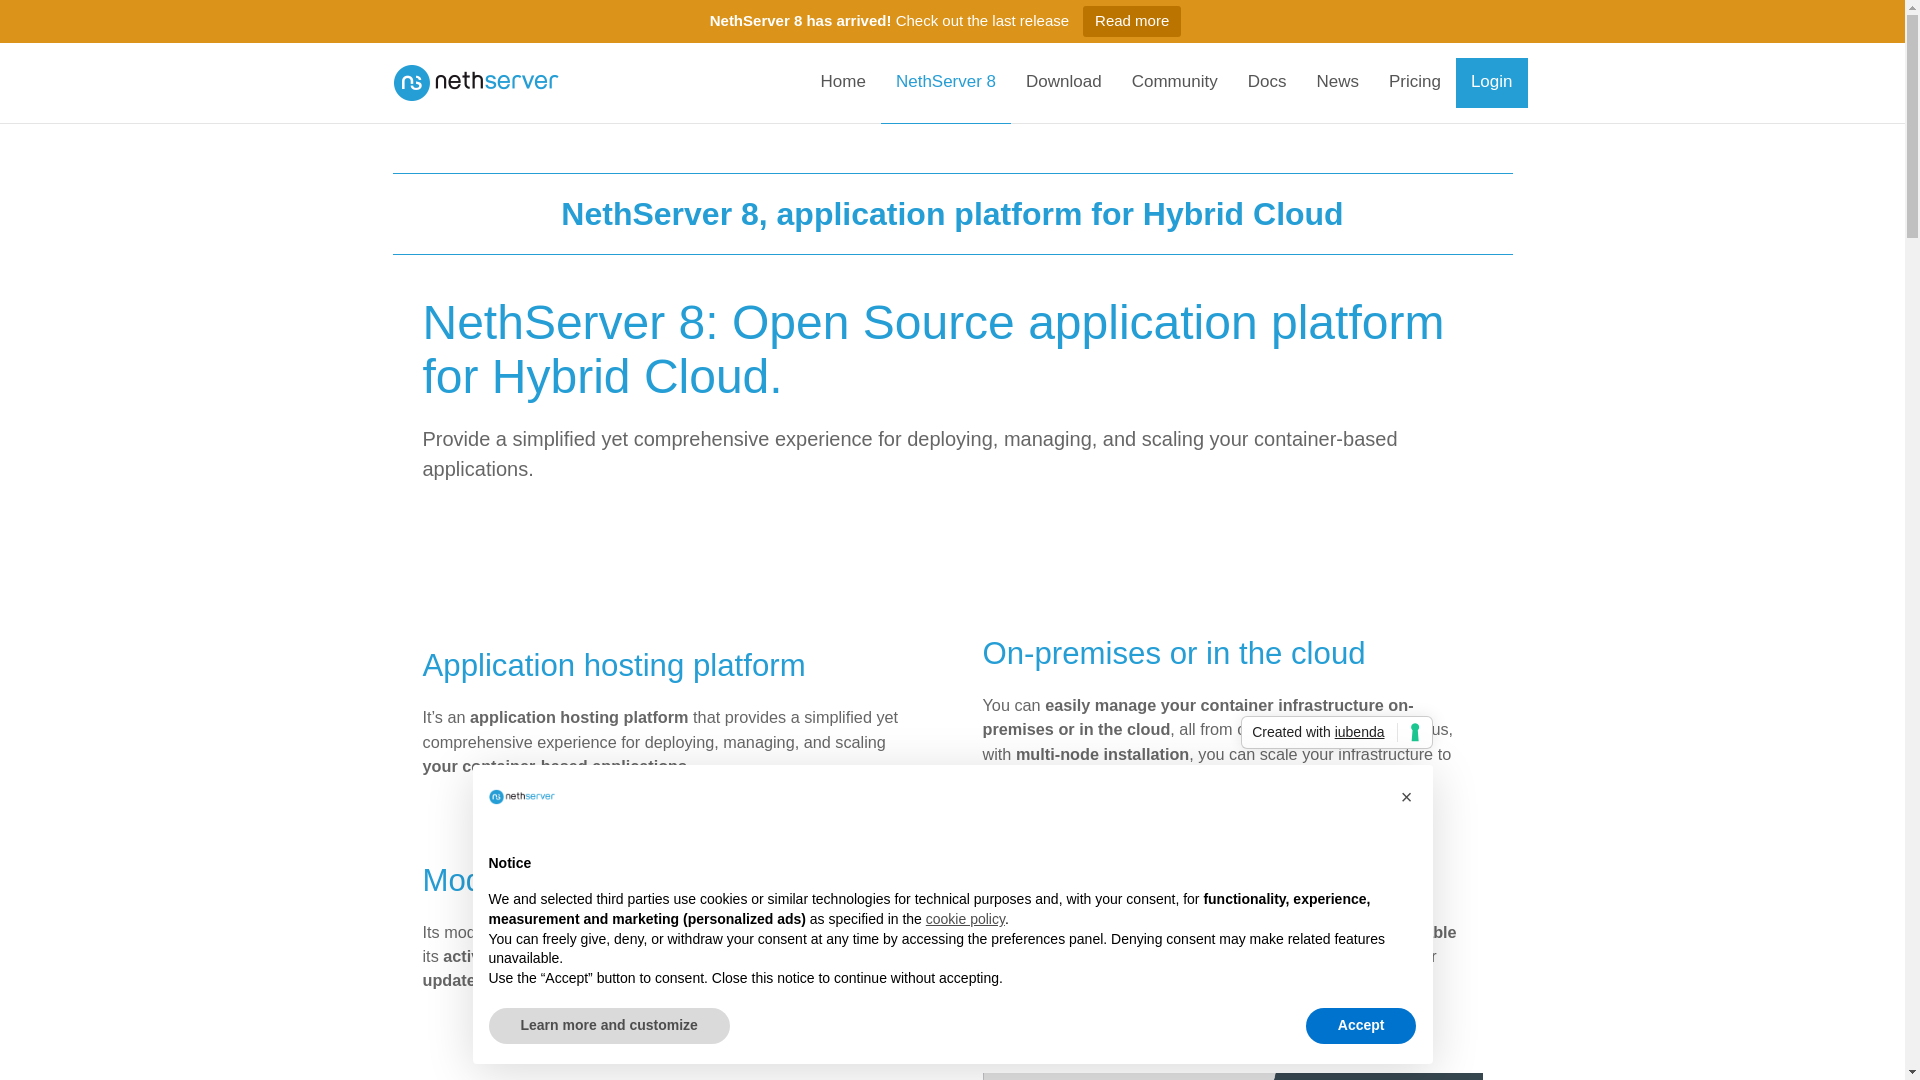  Describe the element at coordinates (1492, 83) in the screenshot. I see `Login` at that location.